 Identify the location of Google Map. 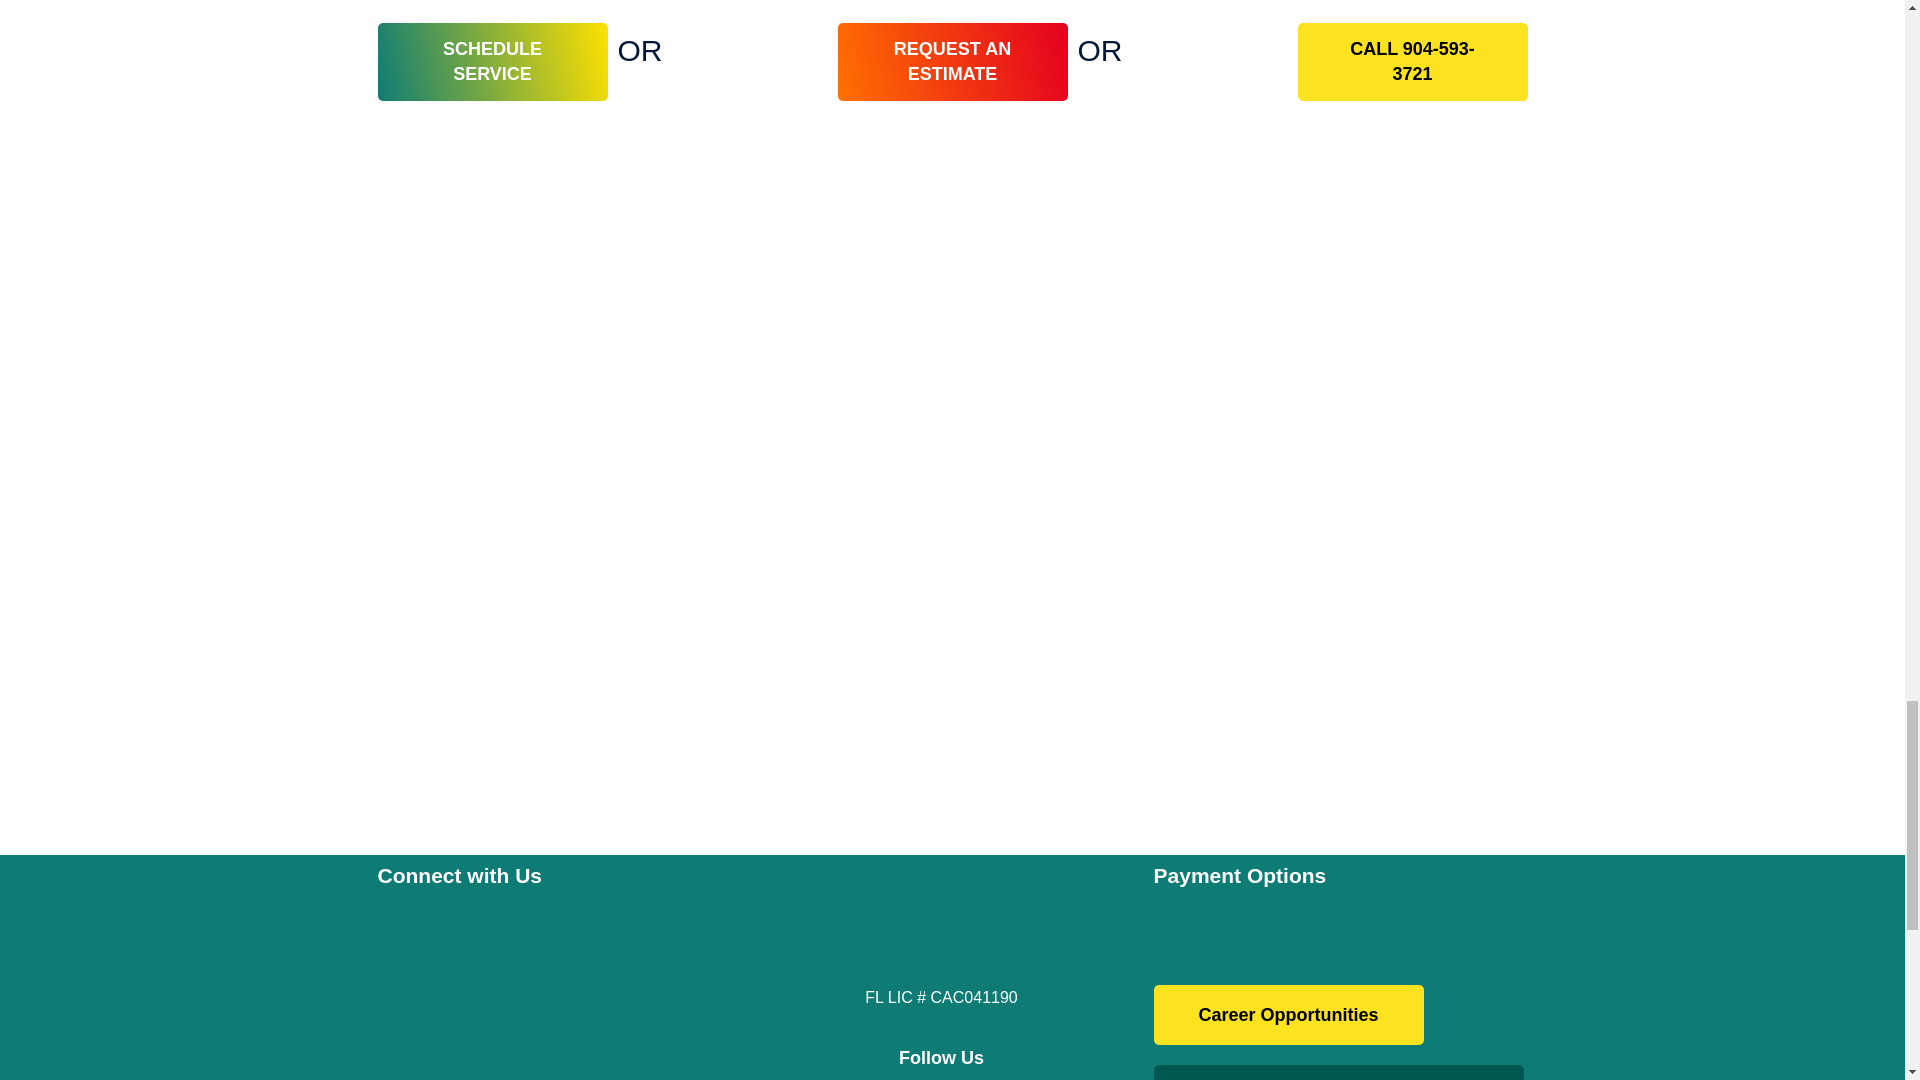
(554, 981).